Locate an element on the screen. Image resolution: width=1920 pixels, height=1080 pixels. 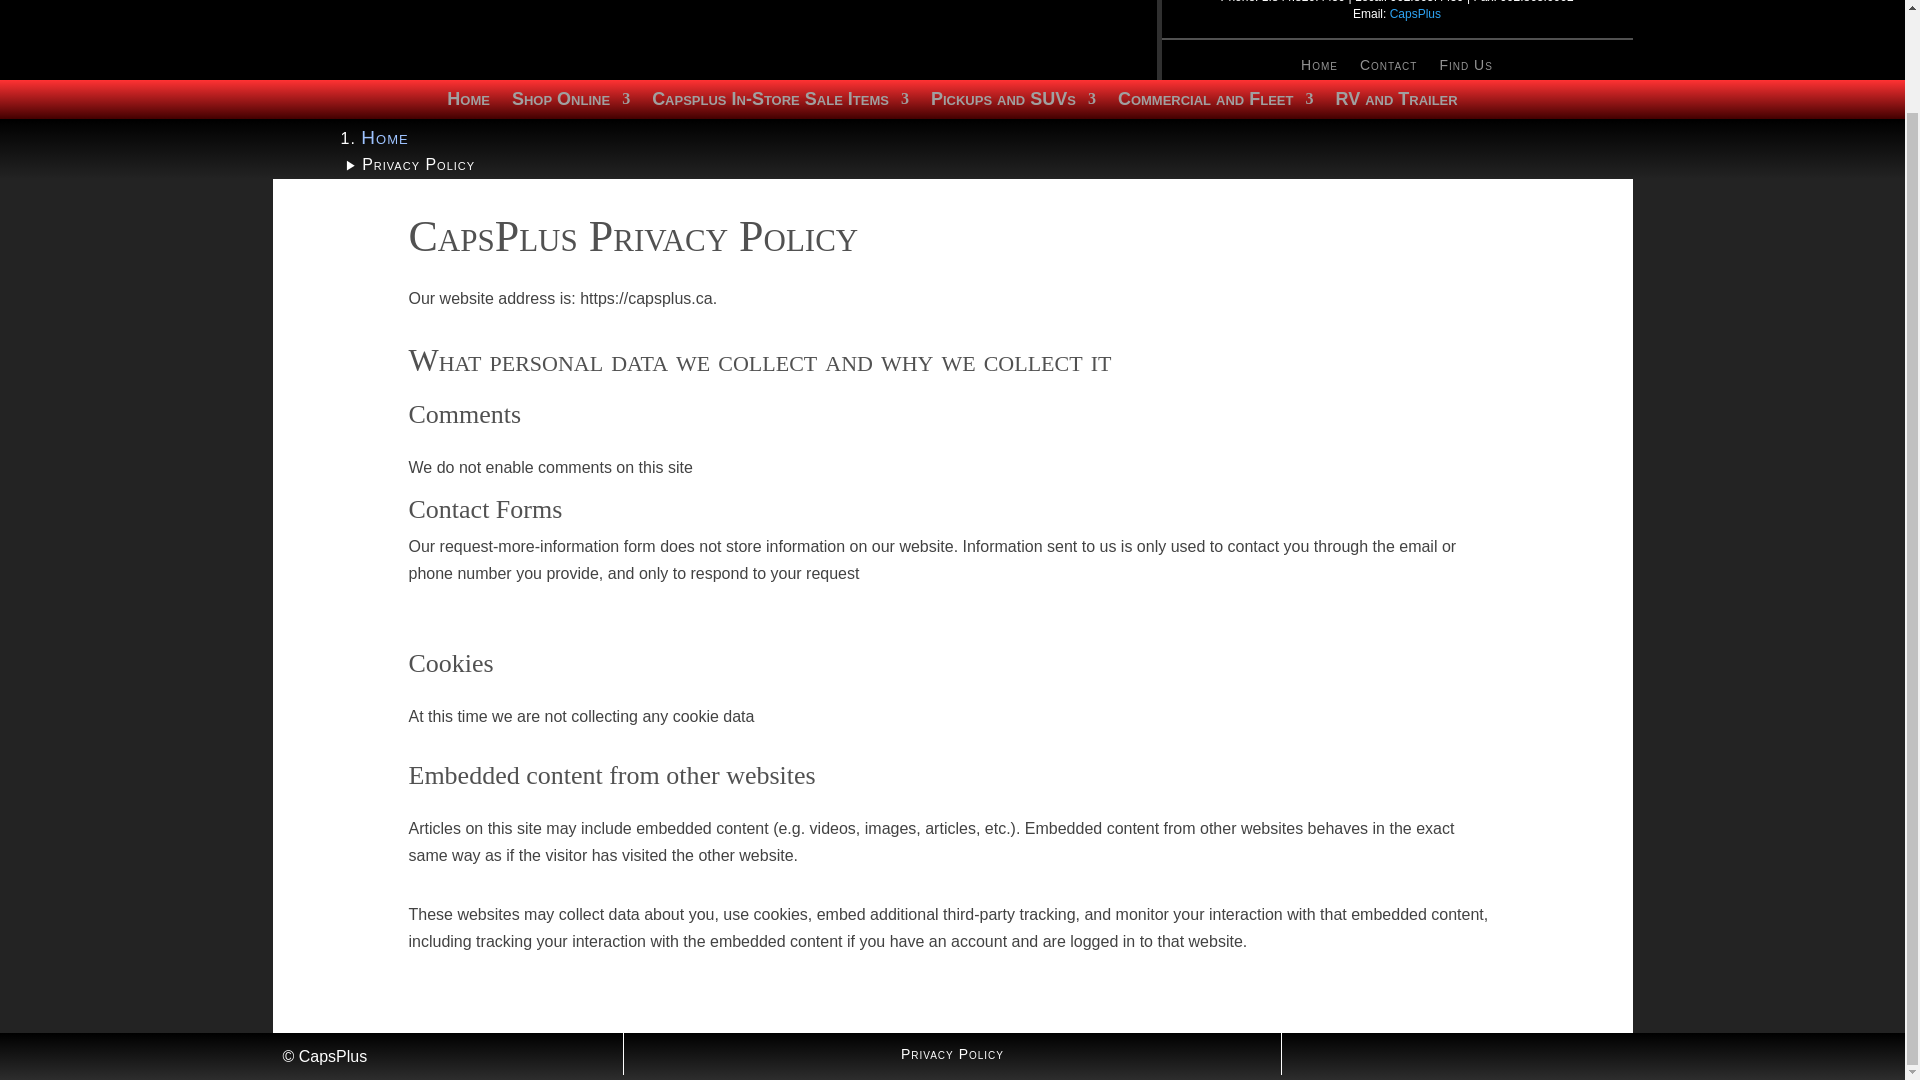
Home is located at coordinates (1320, 68).